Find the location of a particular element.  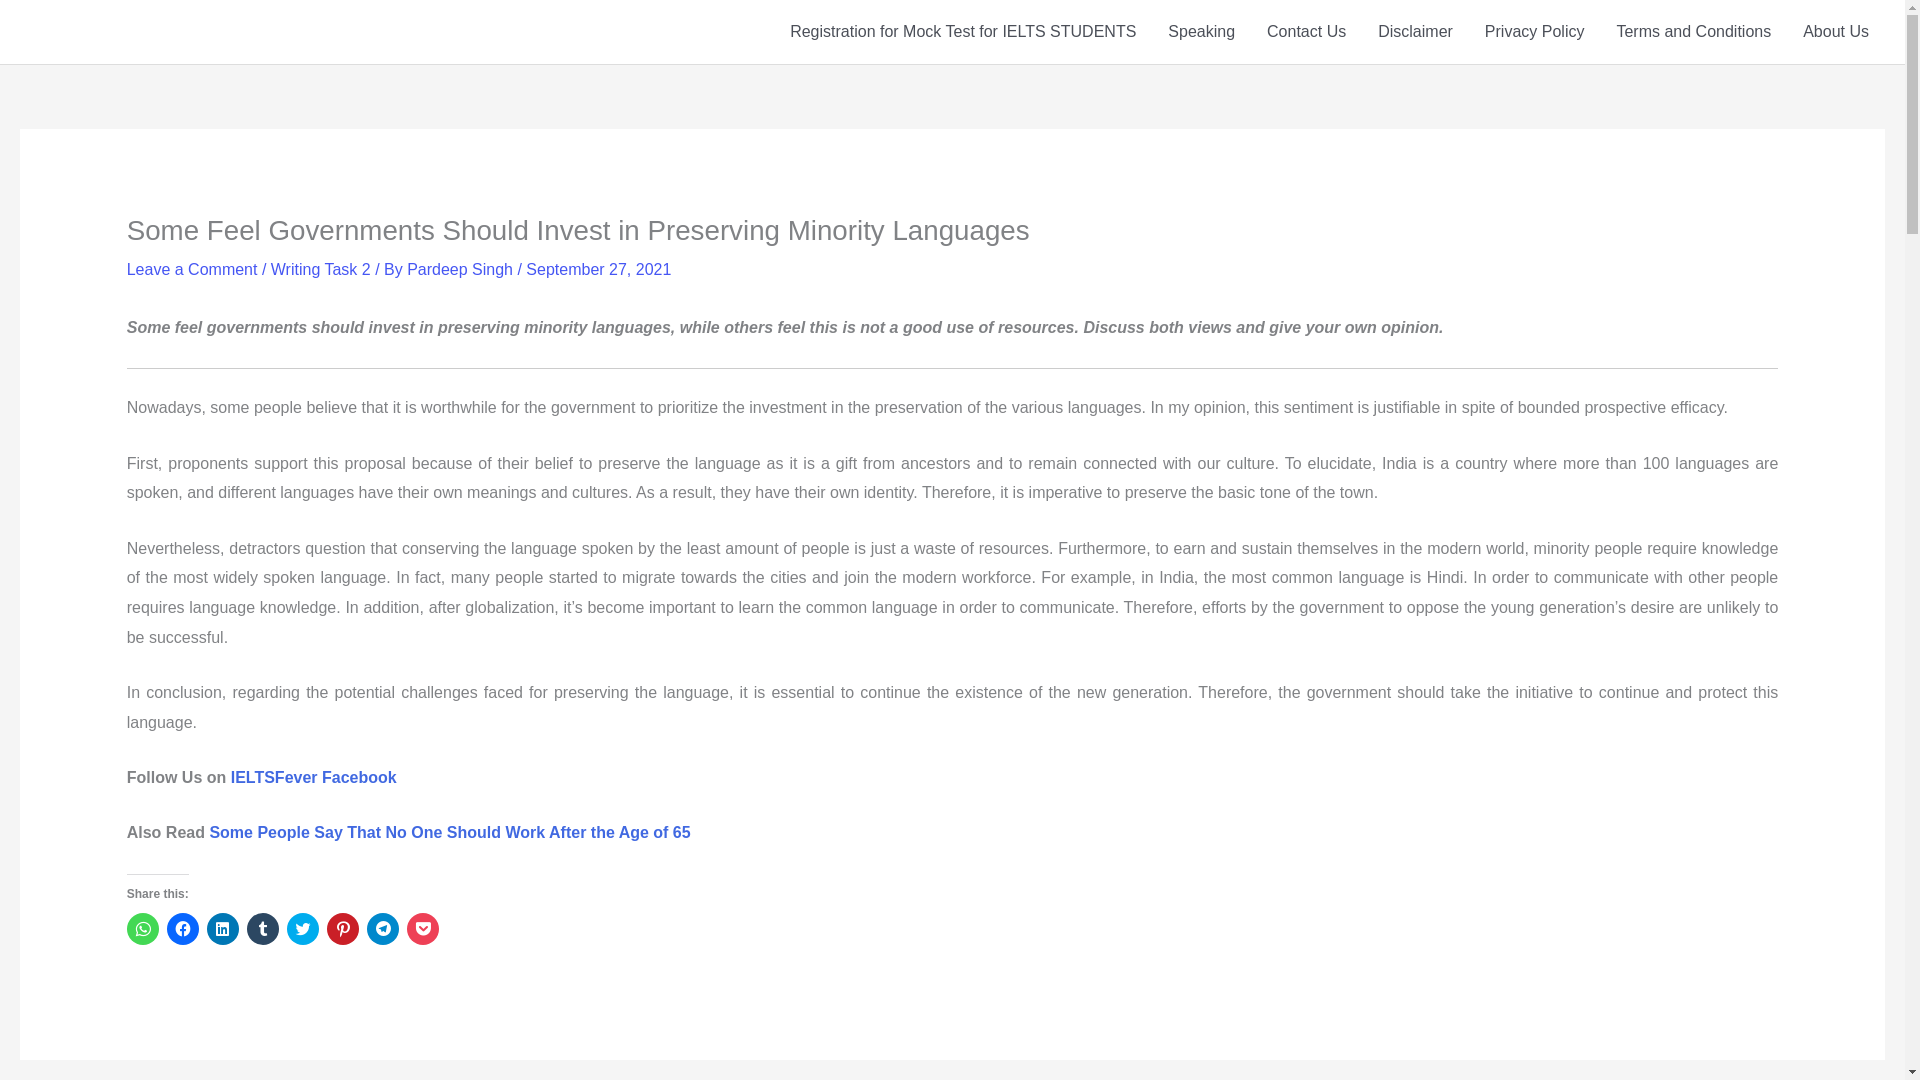

Leave a Comment is located at coordinates (192, 269).